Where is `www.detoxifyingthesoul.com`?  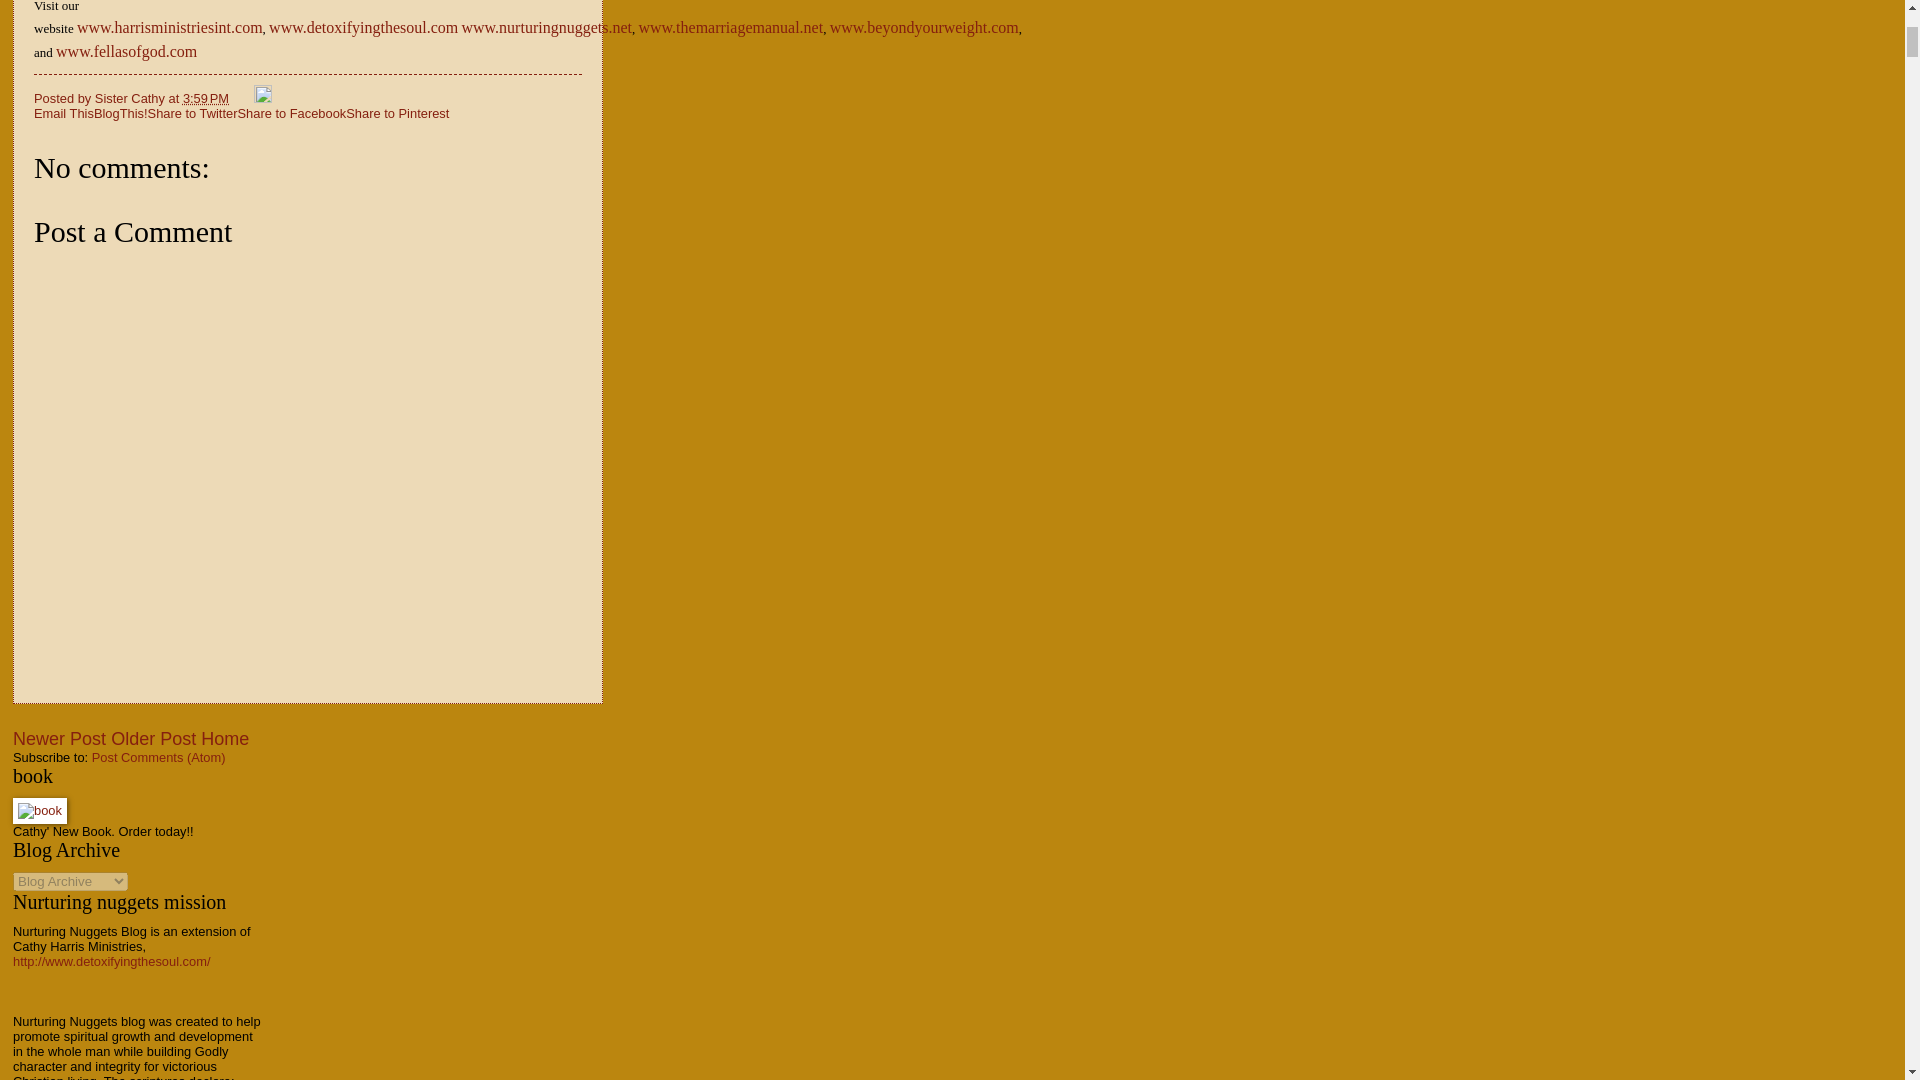
www.detoxifyingthesoul.com is located at coordinates (363, 27).